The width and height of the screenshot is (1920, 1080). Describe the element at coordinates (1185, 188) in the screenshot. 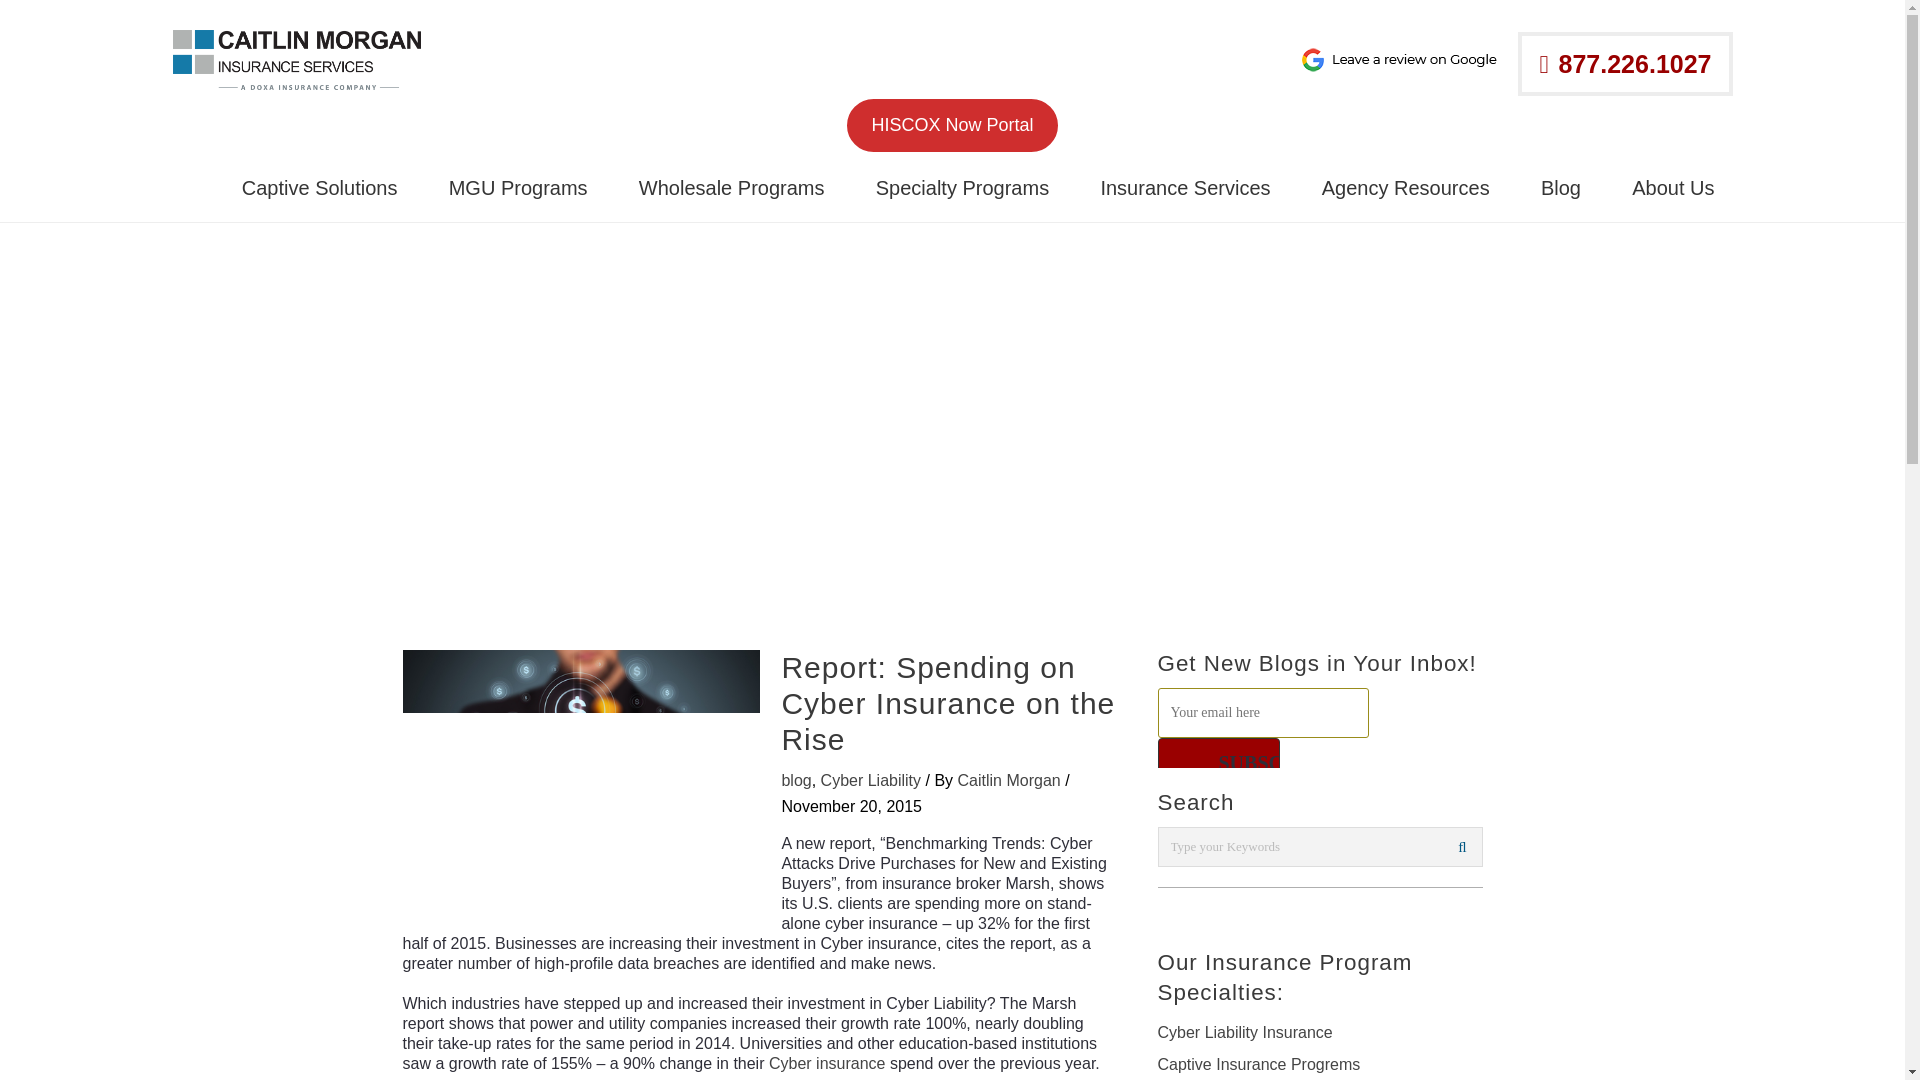

I see `Insurance Services` at that location.